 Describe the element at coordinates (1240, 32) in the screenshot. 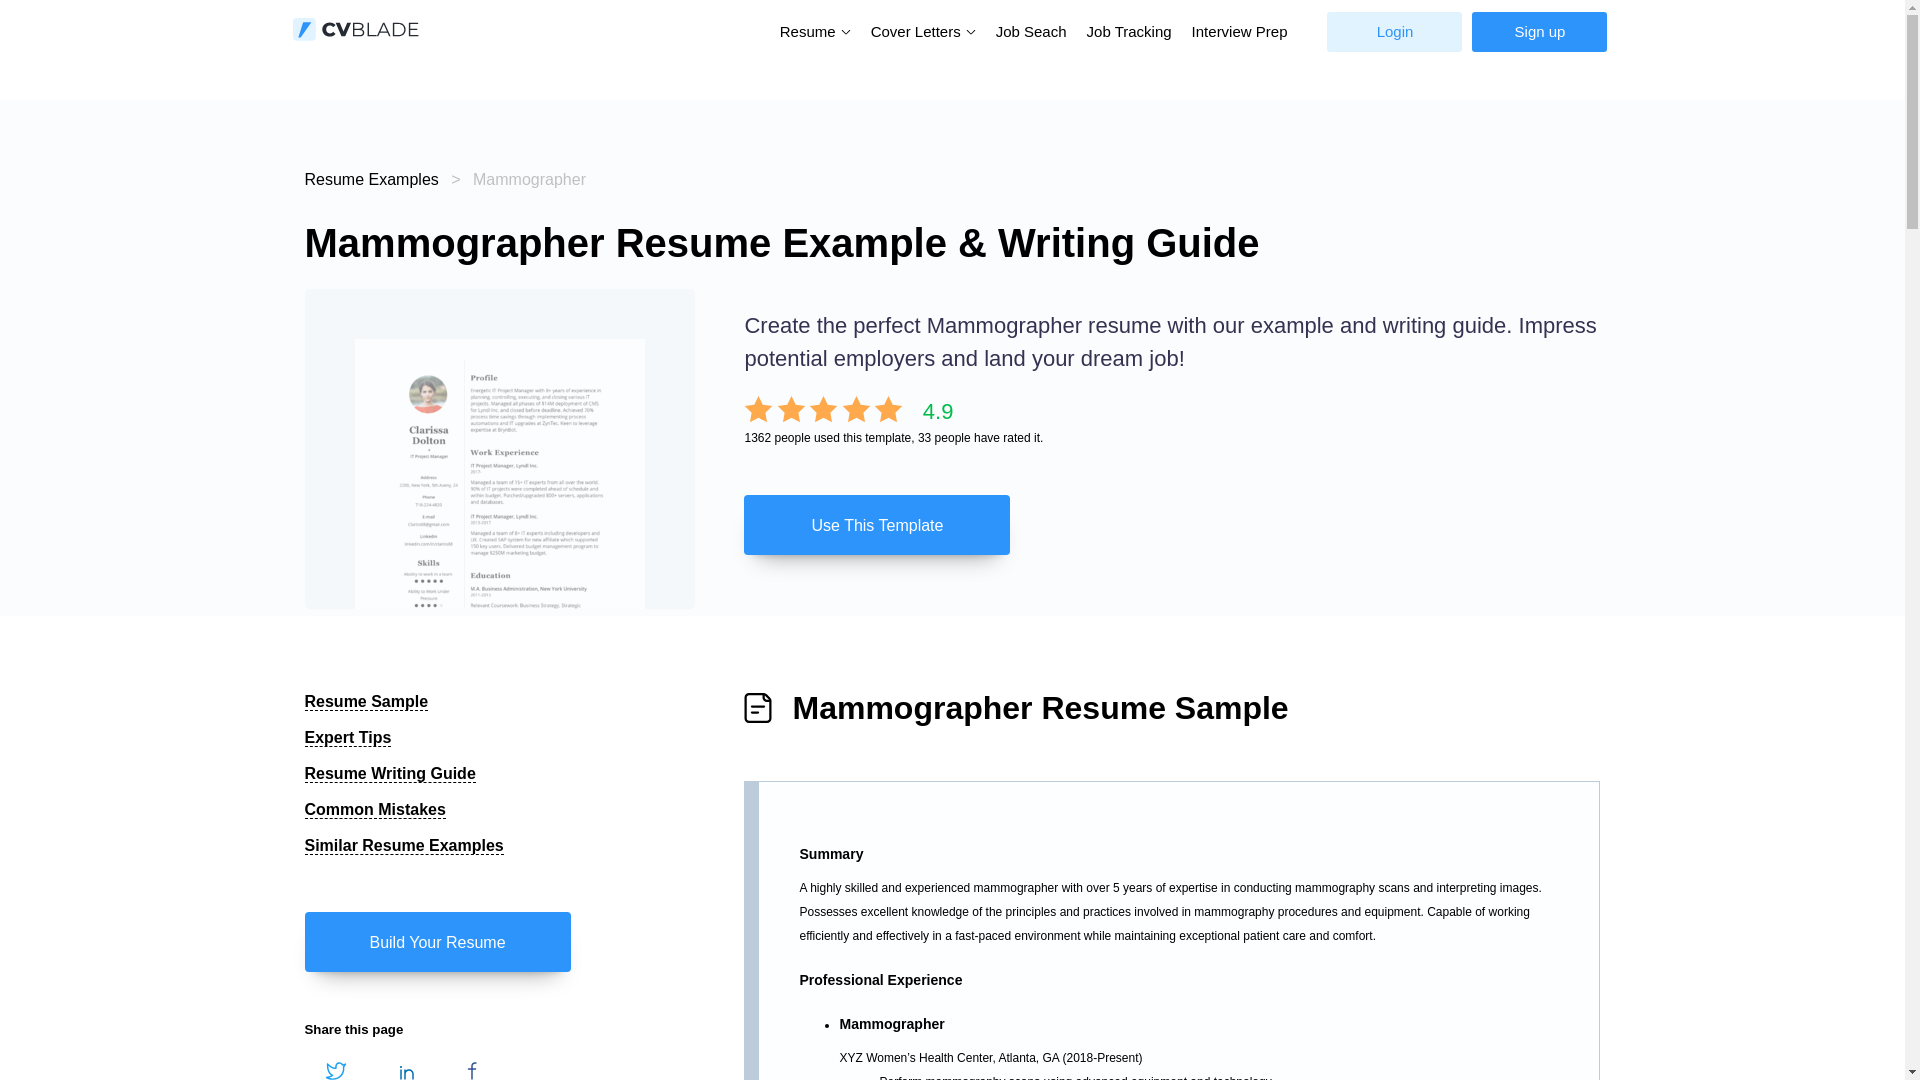

I see `Interview Prep` at that location.